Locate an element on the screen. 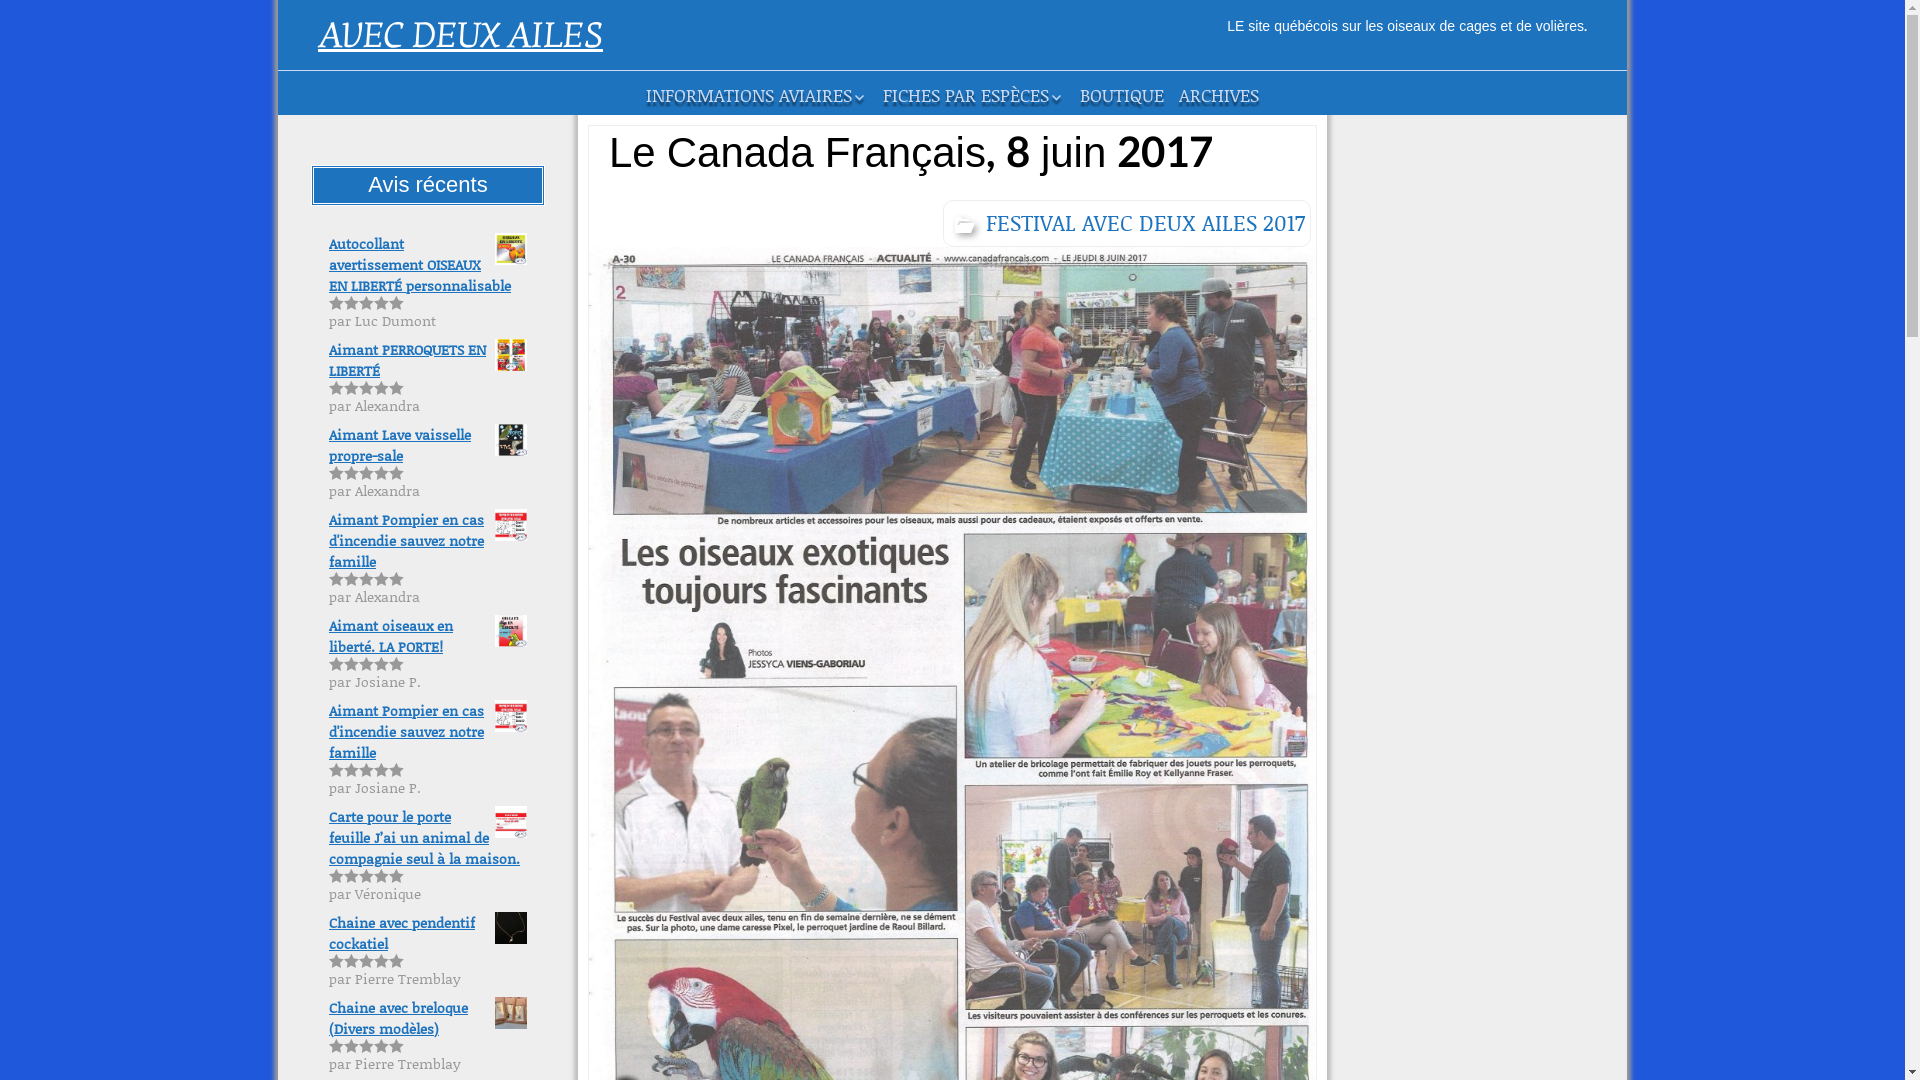 Image resolution: width=1920 pixels, height=1080 pixels. ARCHIVES is located at coordinates (1219, 95).